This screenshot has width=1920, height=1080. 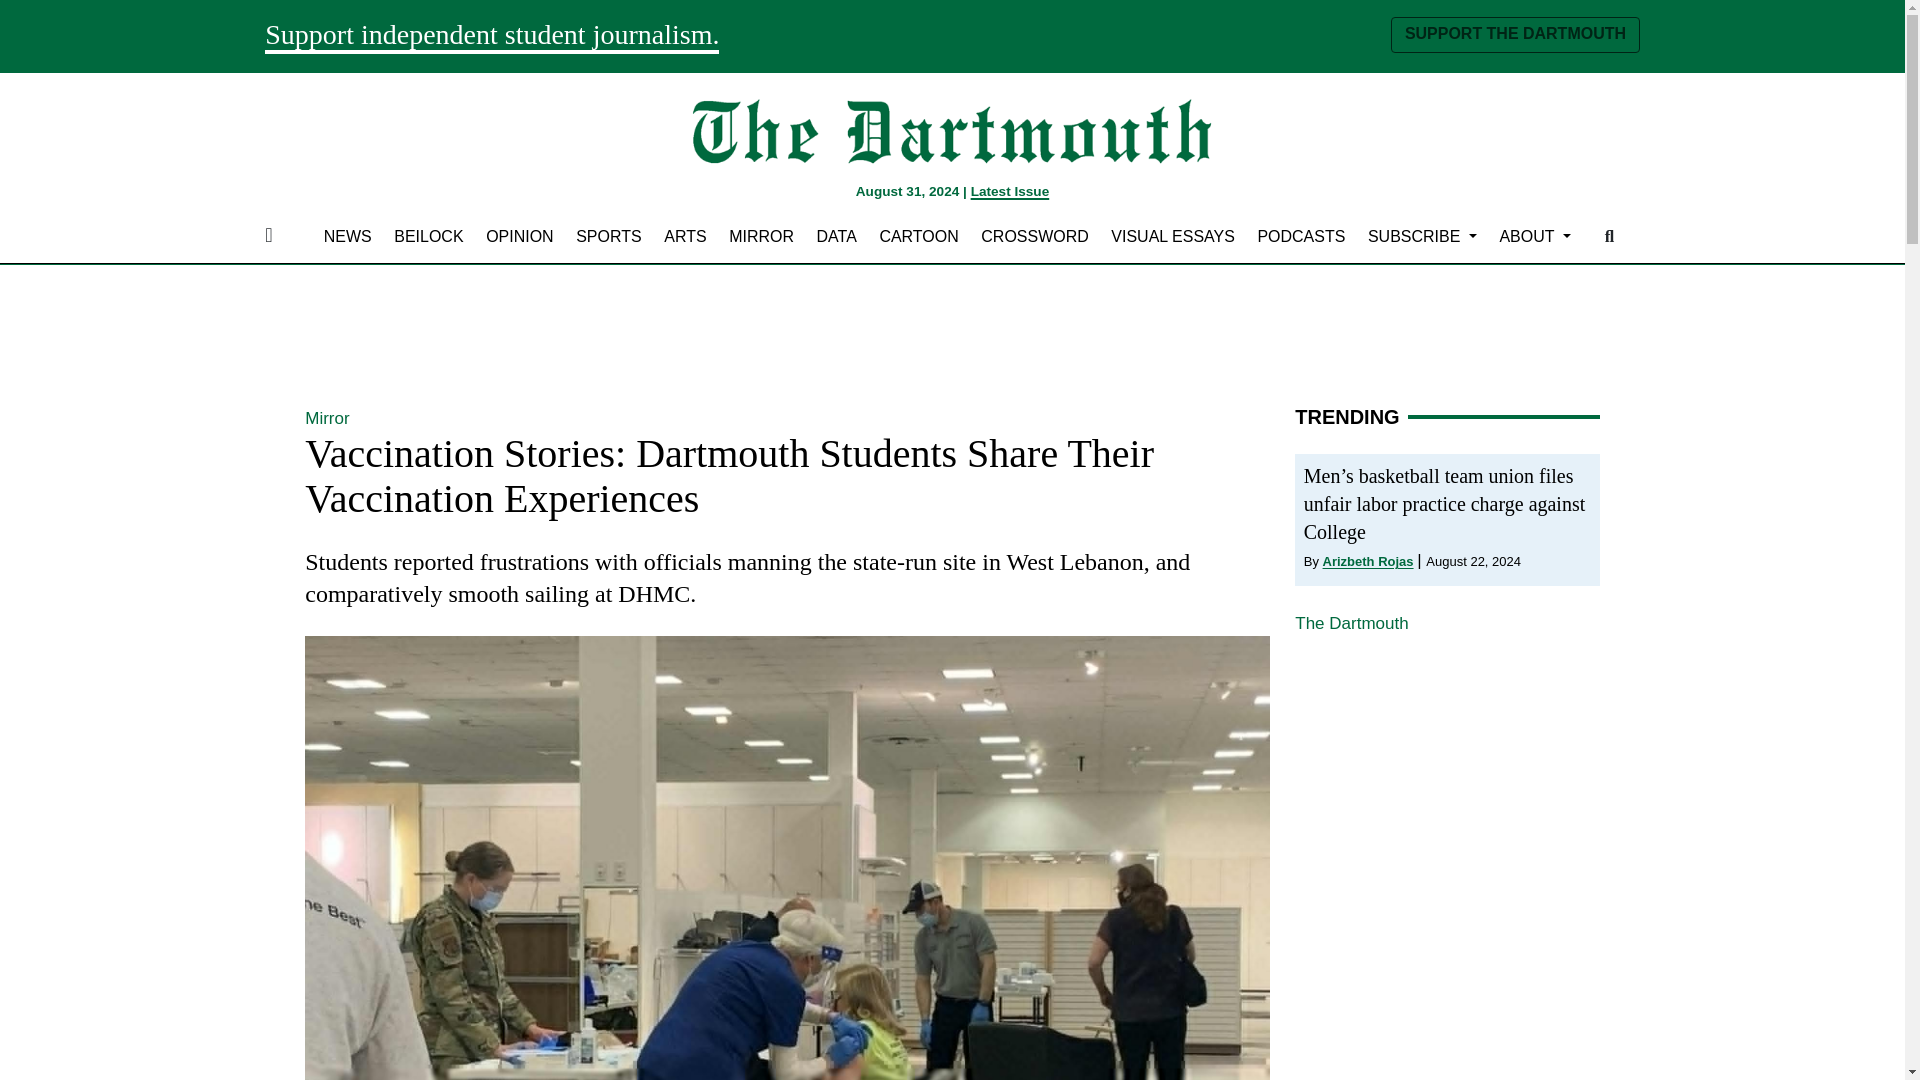 I want to click on Mirror, so click(x=762, y=236).